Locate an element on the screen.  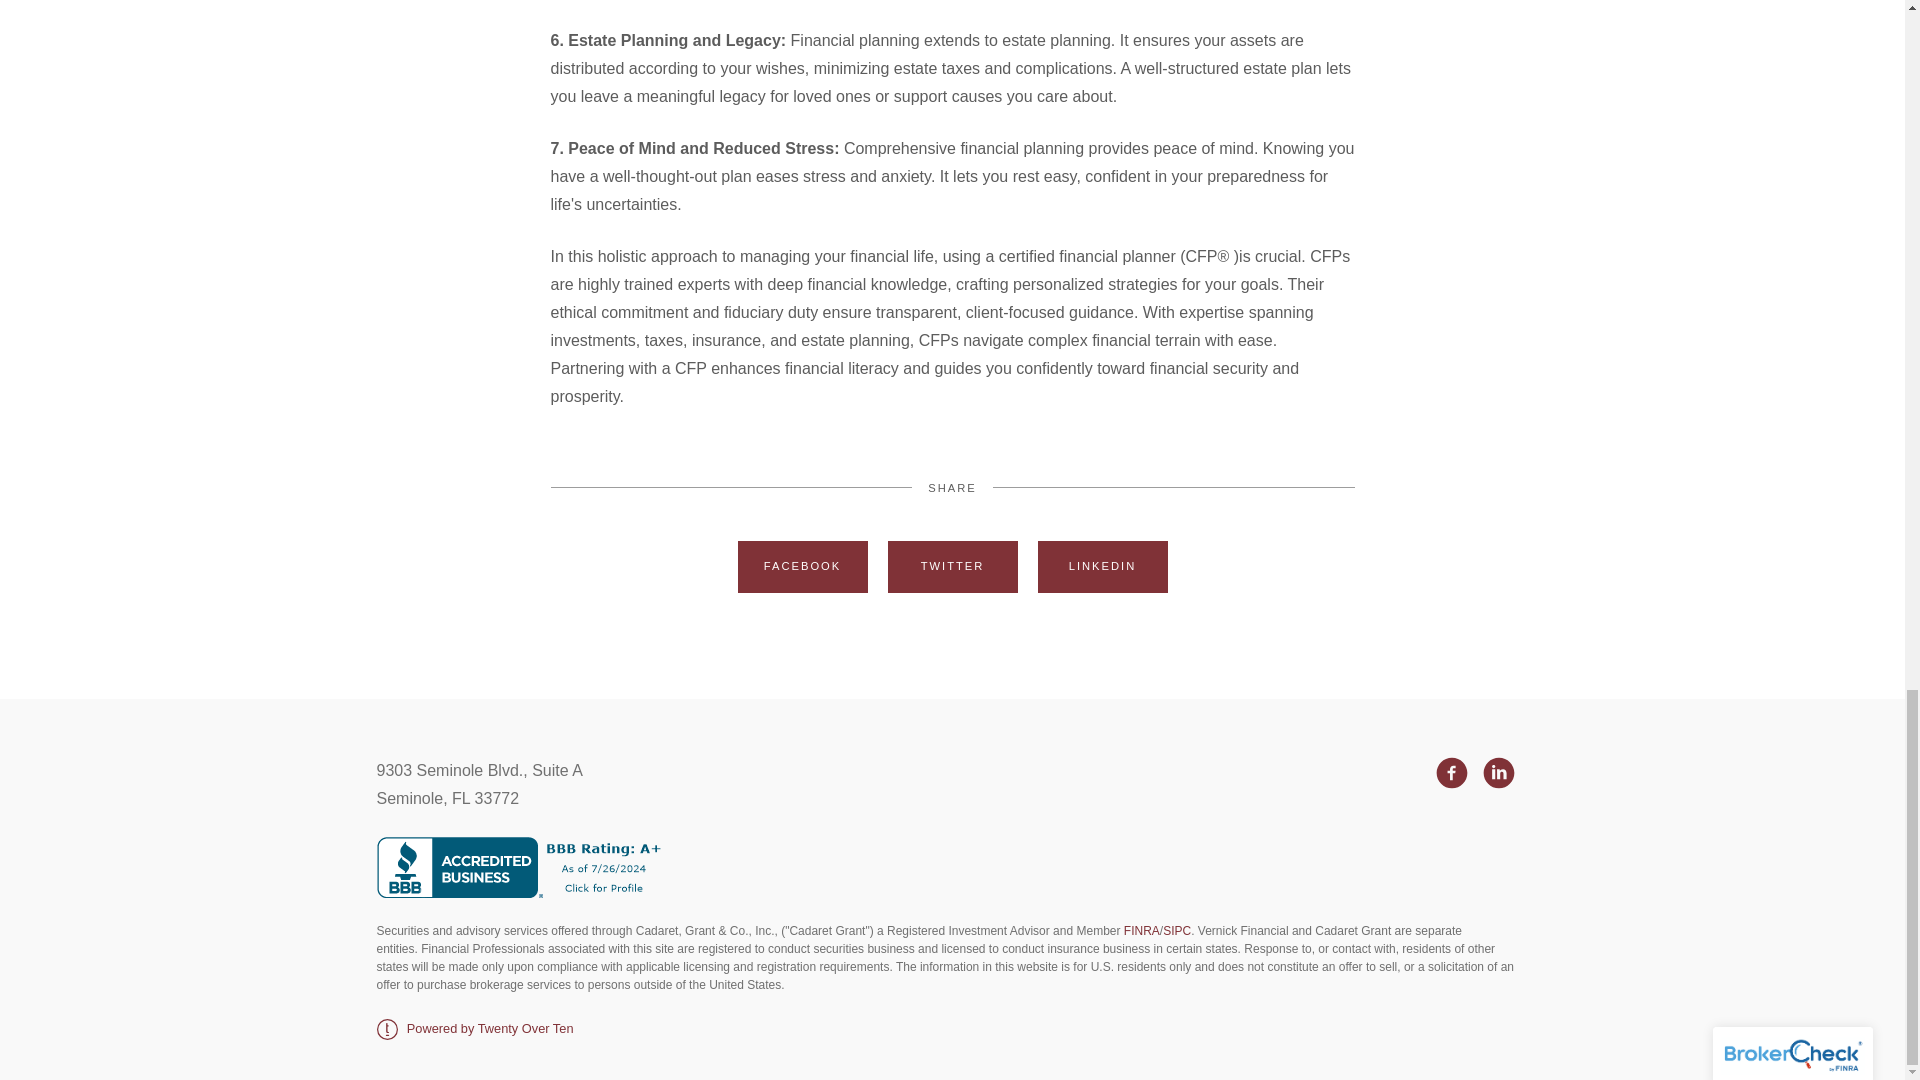
Powered by Twenty Over Ten is located at coordinates (474, 1028).